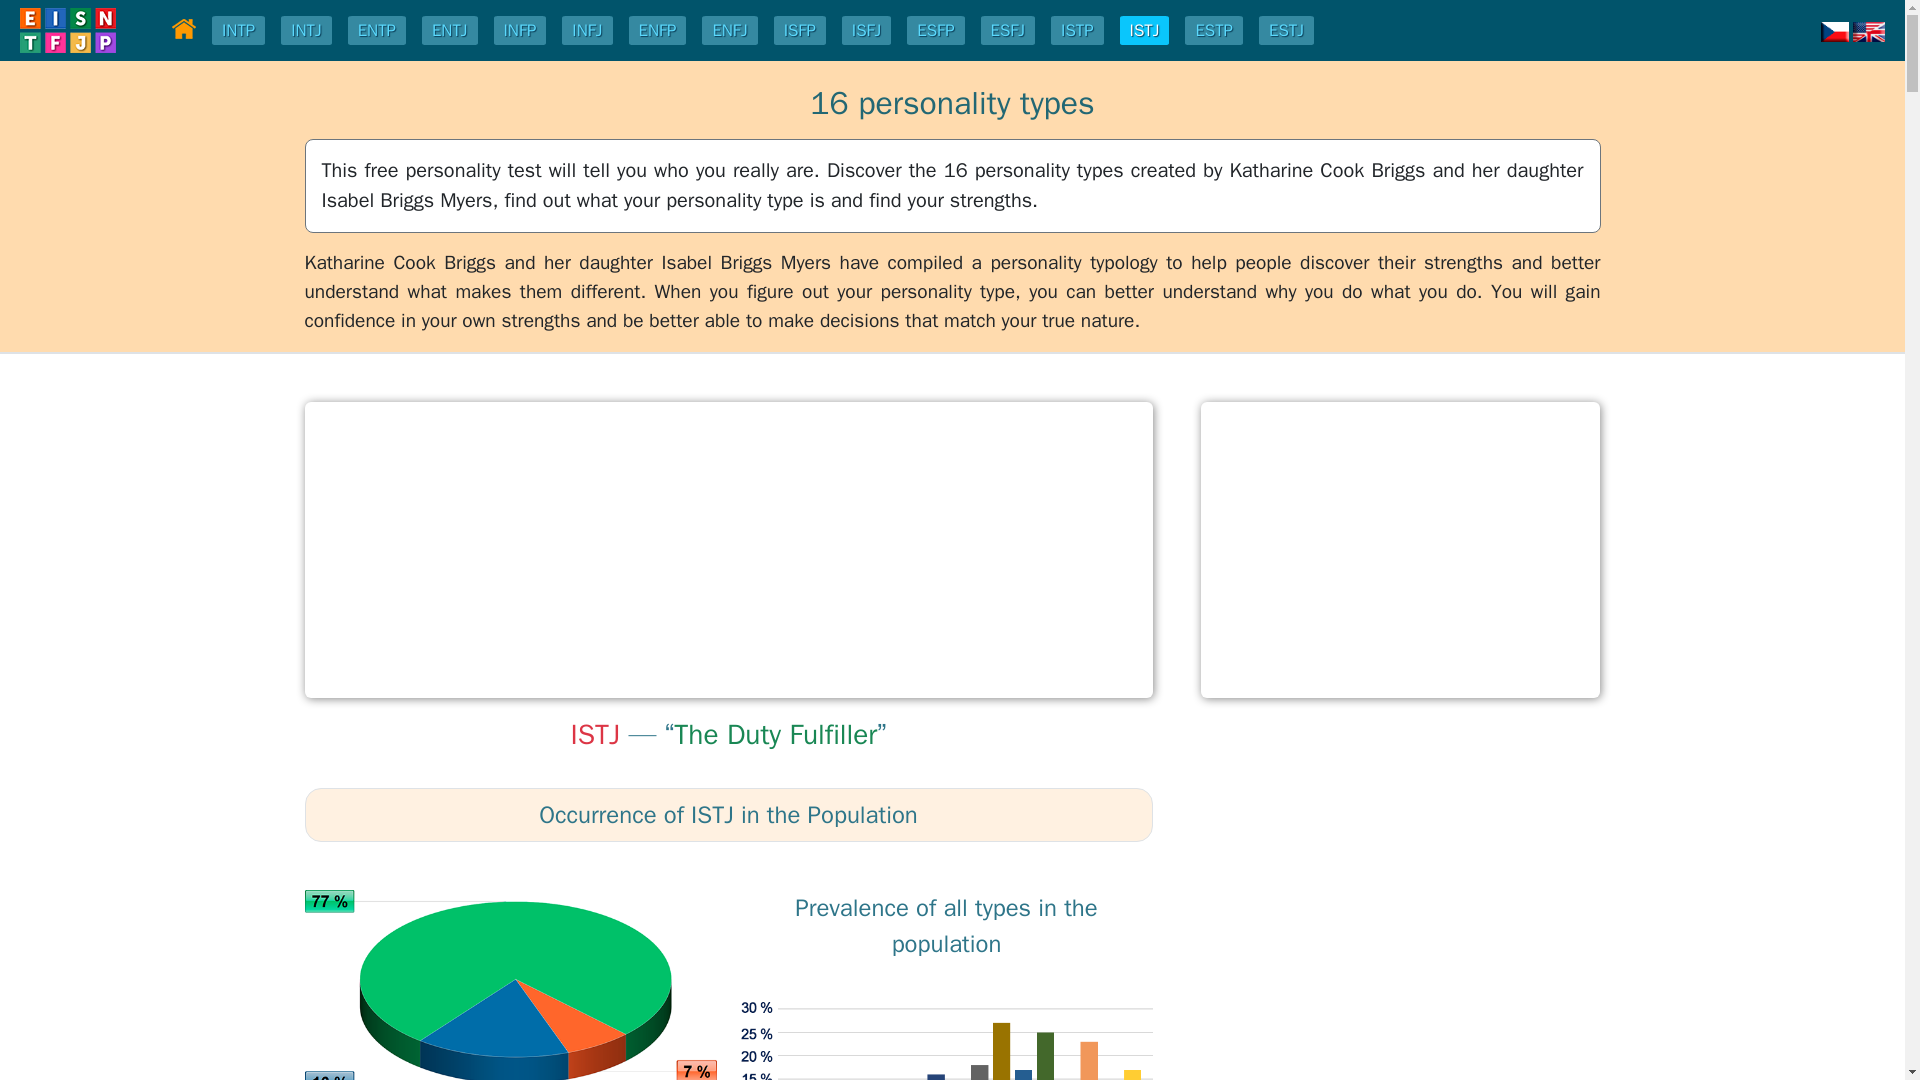 The image size is (1920, 1080). What do you see at coordinates (1076, 30) in the screenshot?
I see `ISTP` at bounding box center [1076, 30].